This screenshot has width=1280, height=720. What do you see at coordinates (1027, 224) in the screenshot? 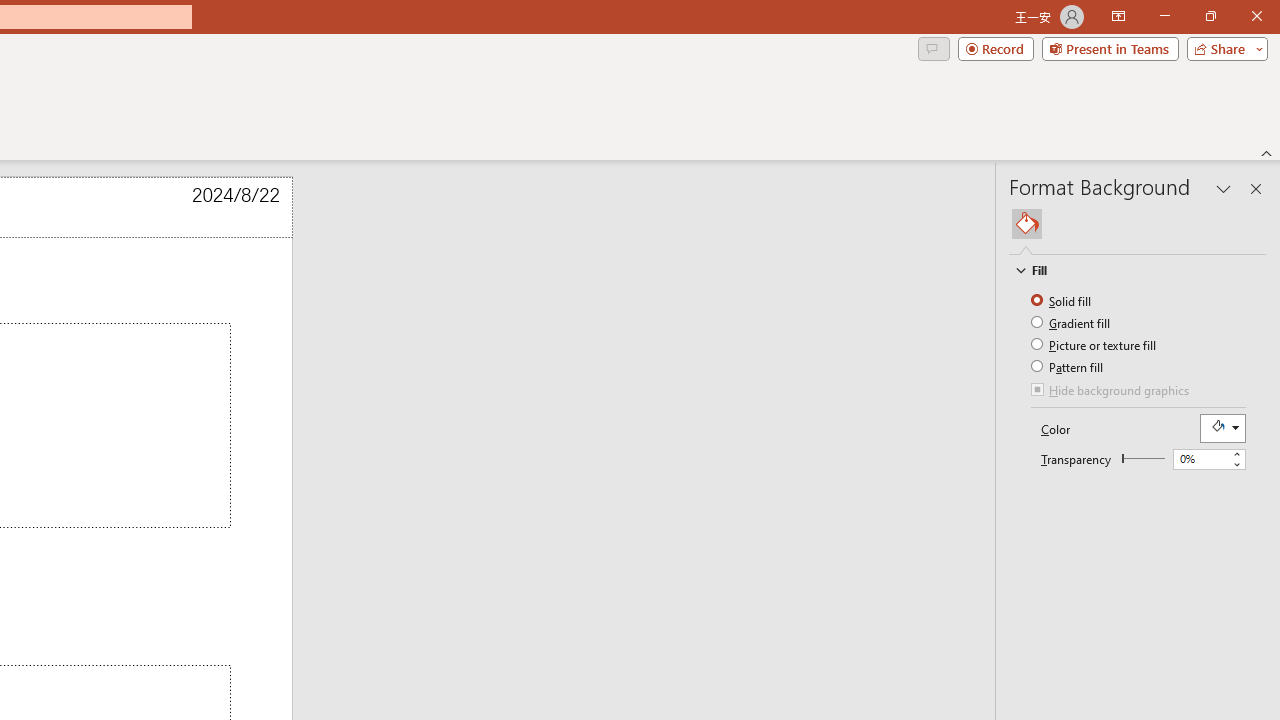
I see `Fill` at bounding box center [1027, 224].